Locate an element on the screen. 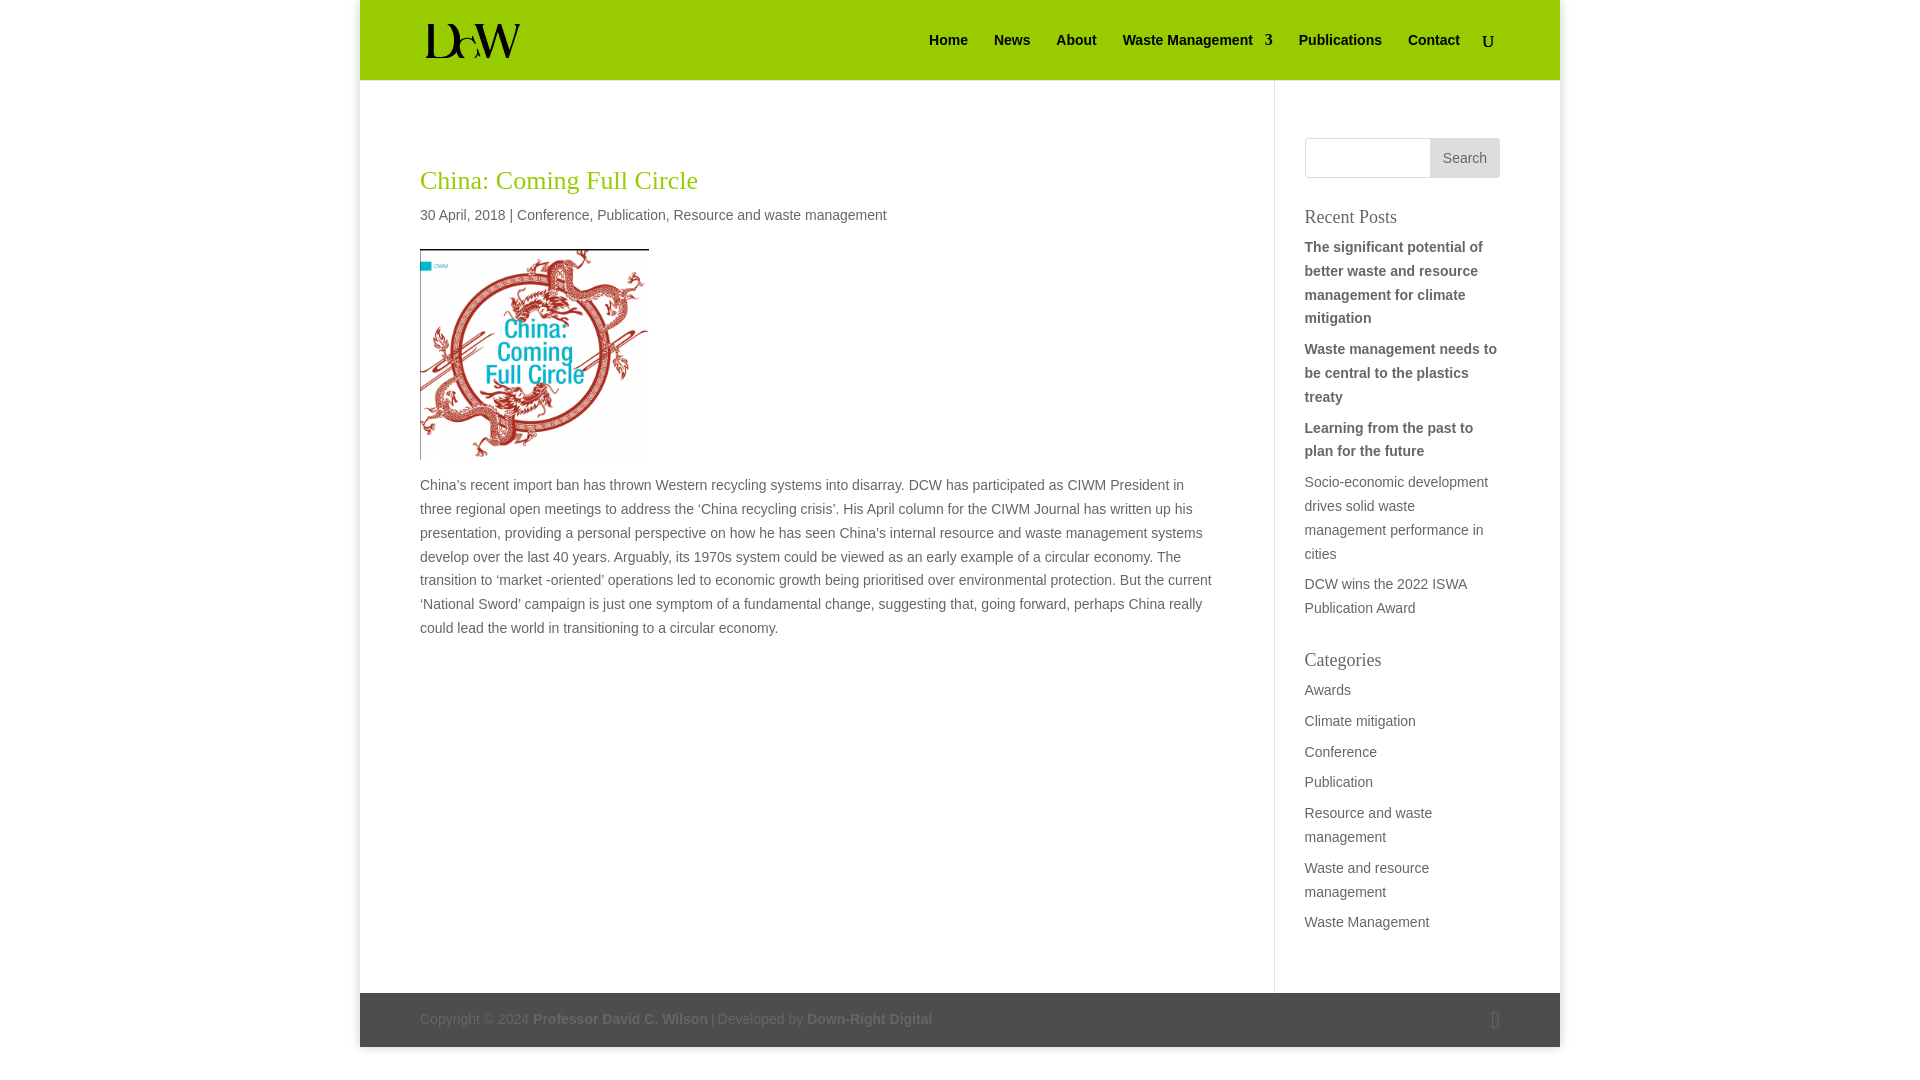 This screenshot has height=1080, width=1920. Climate mitigation is located at coordinates (1360, 720).